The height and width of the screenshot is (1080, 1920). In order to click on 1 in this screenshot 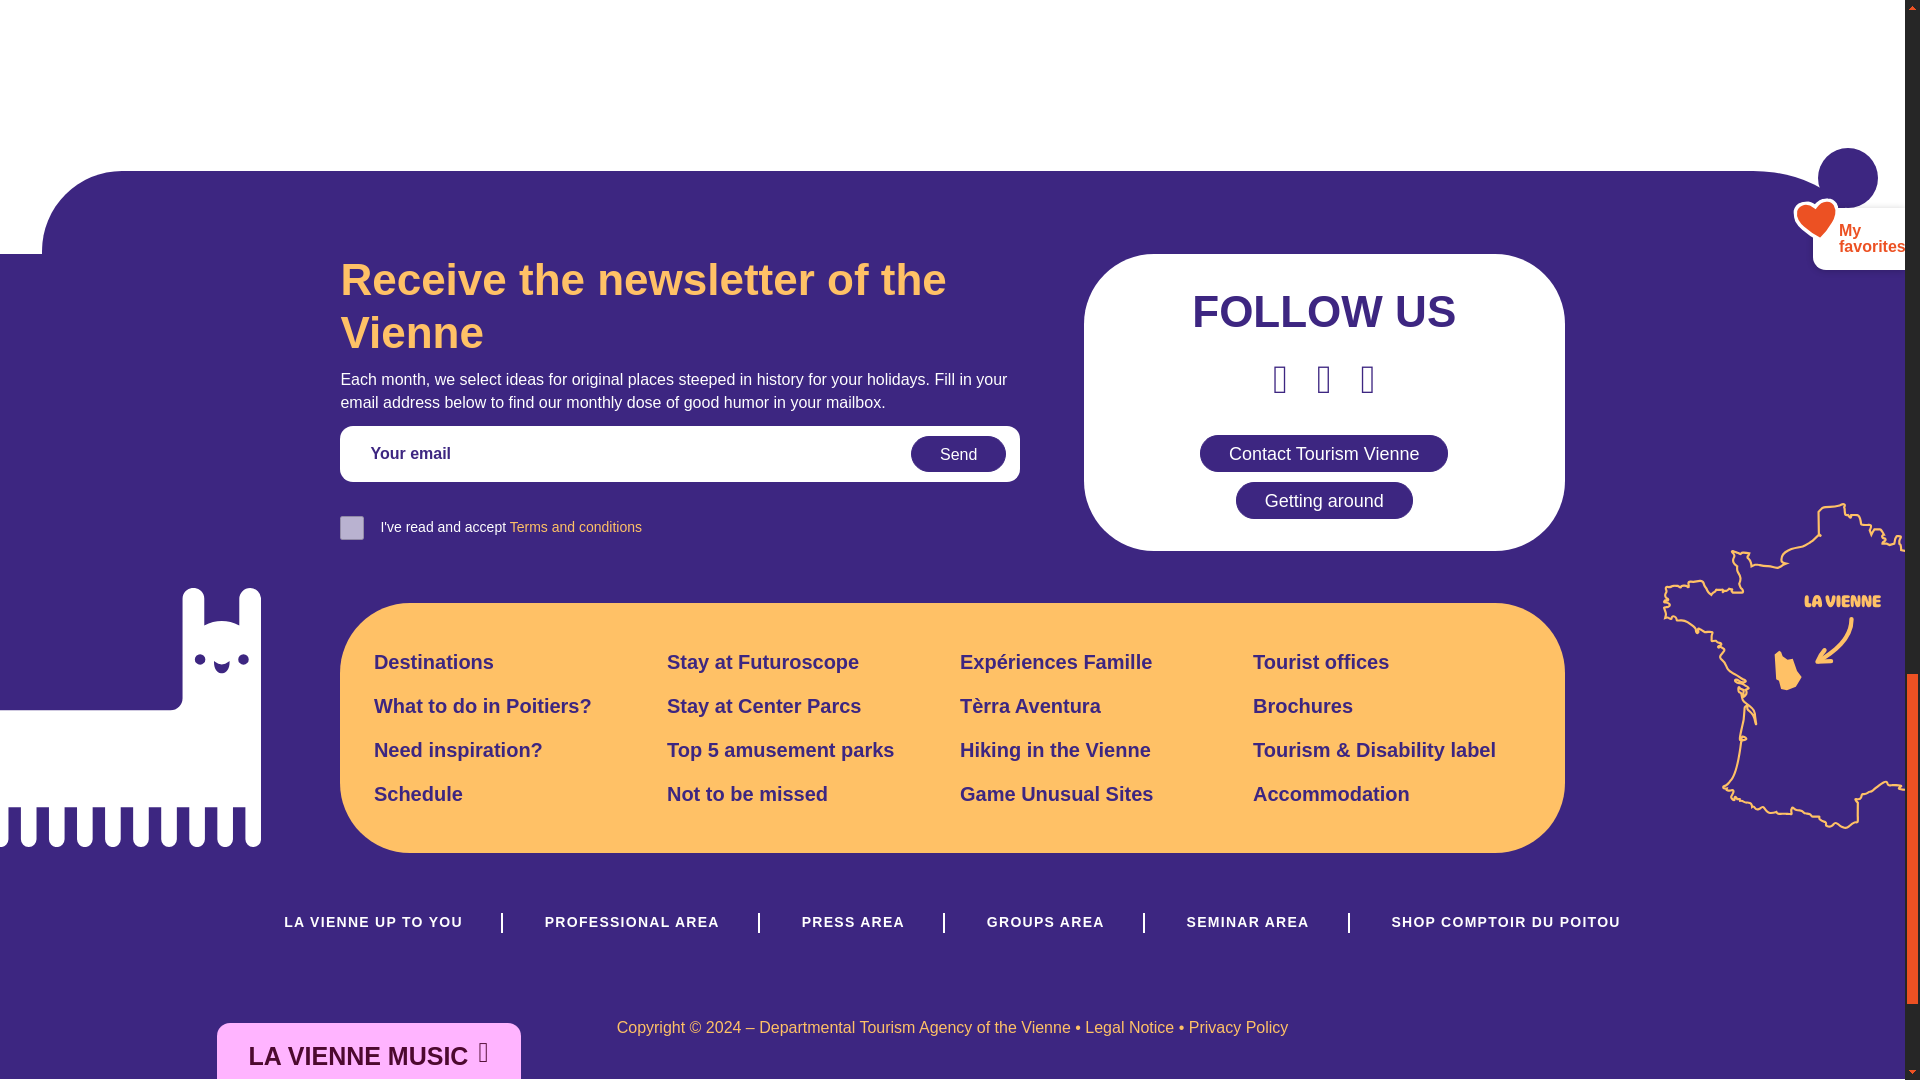, I will do `click(352, 528)`.